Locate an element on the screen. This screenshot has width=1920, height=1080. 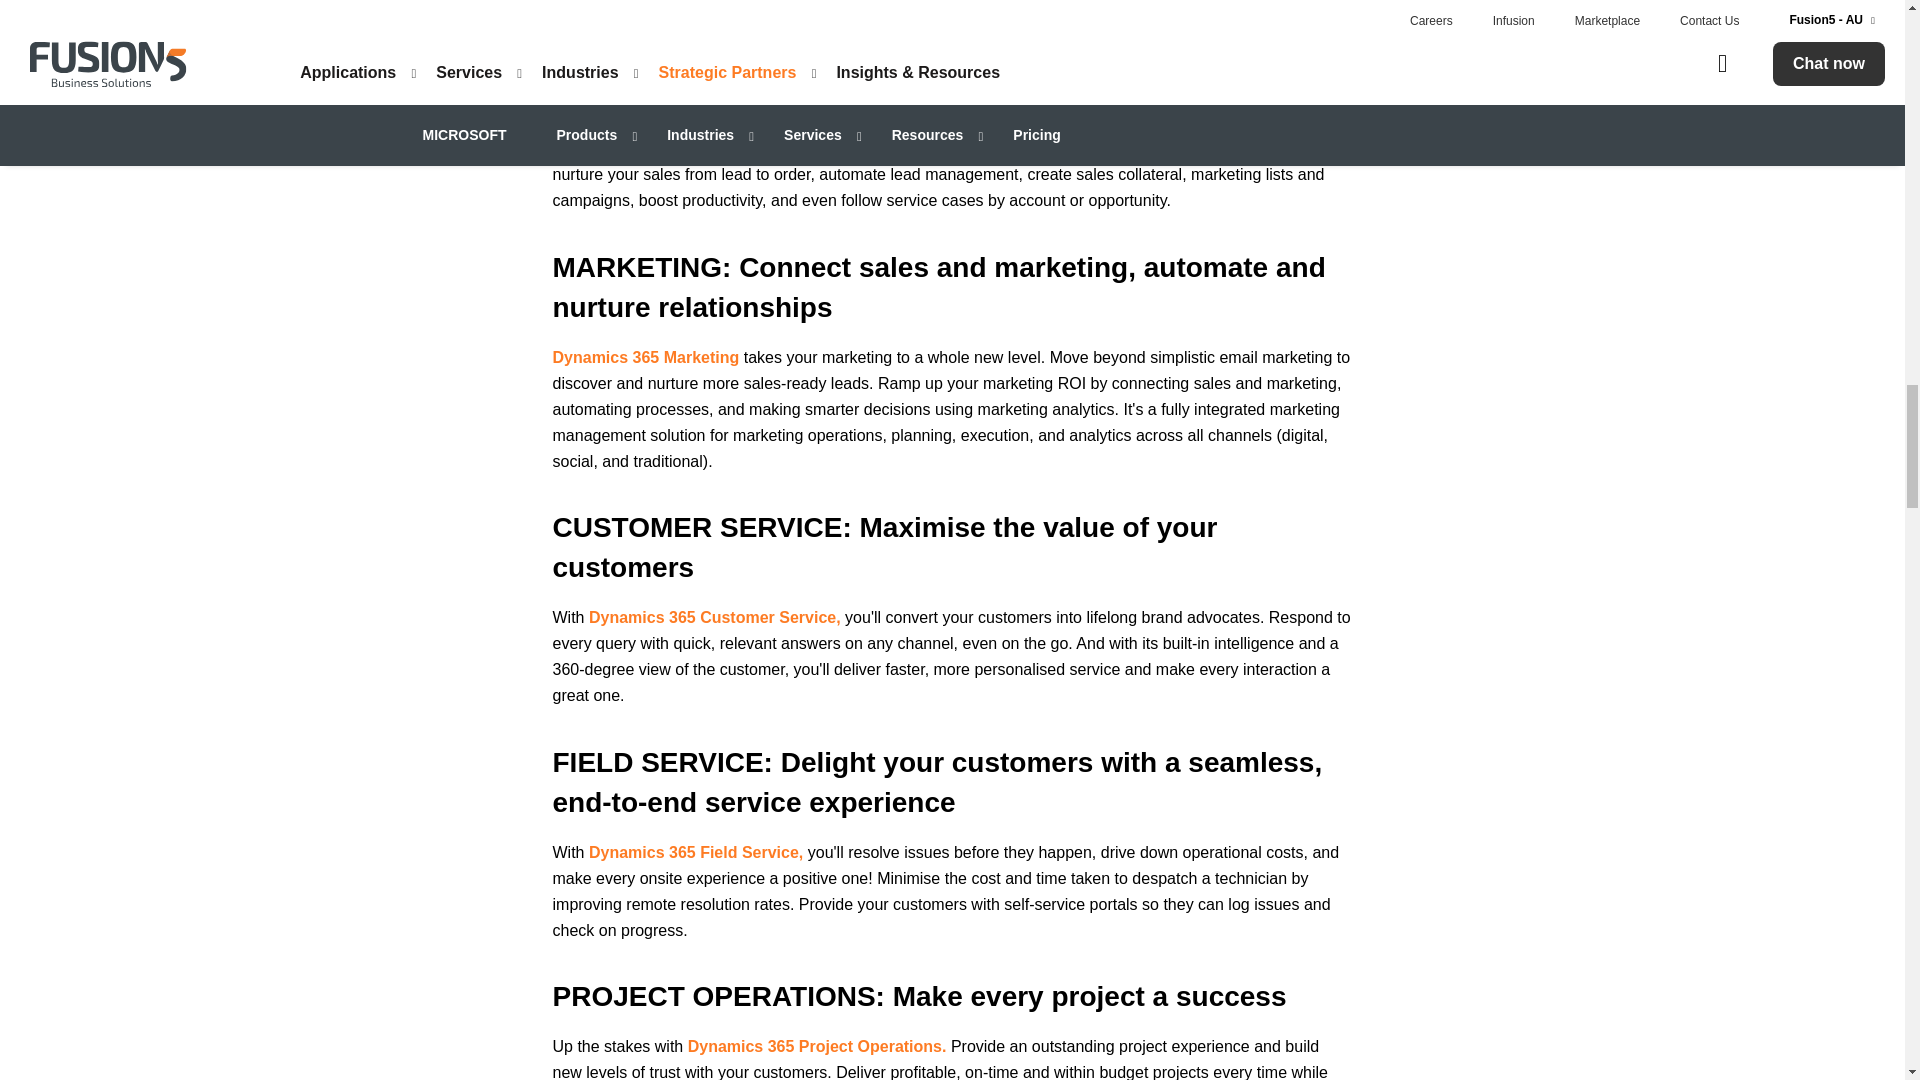
CRM Customer Service is located at coordinates (714, 618).